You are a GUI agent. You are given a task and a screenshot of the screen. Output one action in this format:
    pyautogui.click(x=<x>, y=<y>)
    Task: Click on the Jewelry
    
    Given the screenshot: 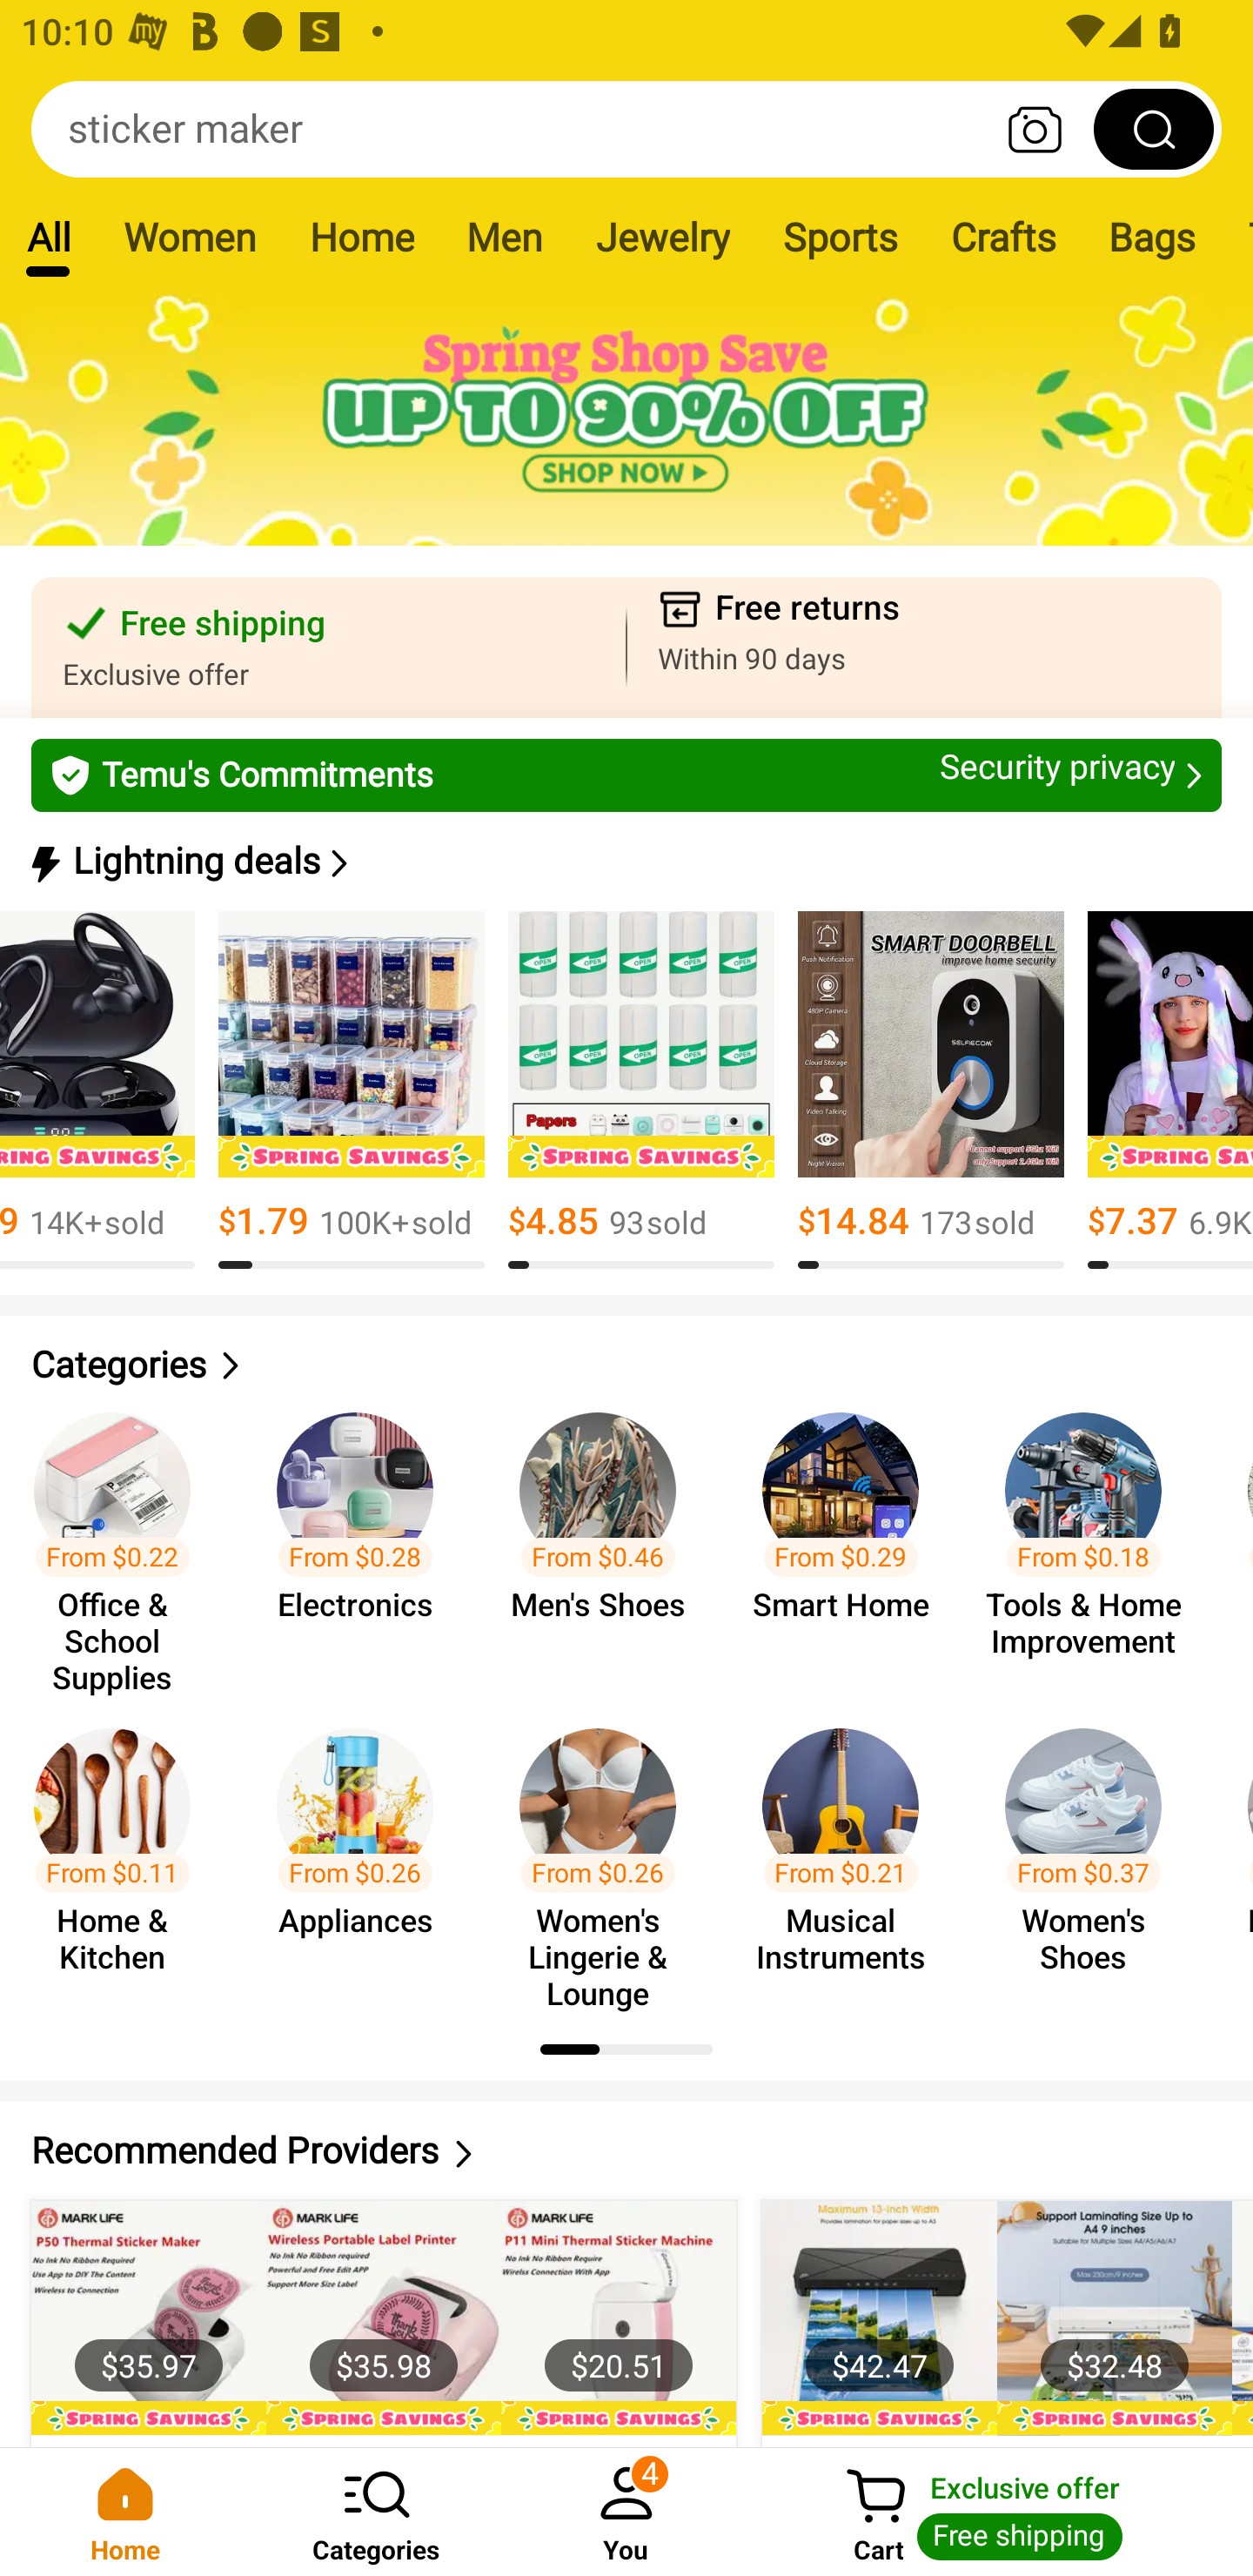 What is the action you would take?
    pyautogui.click(x=661, y=237)
    